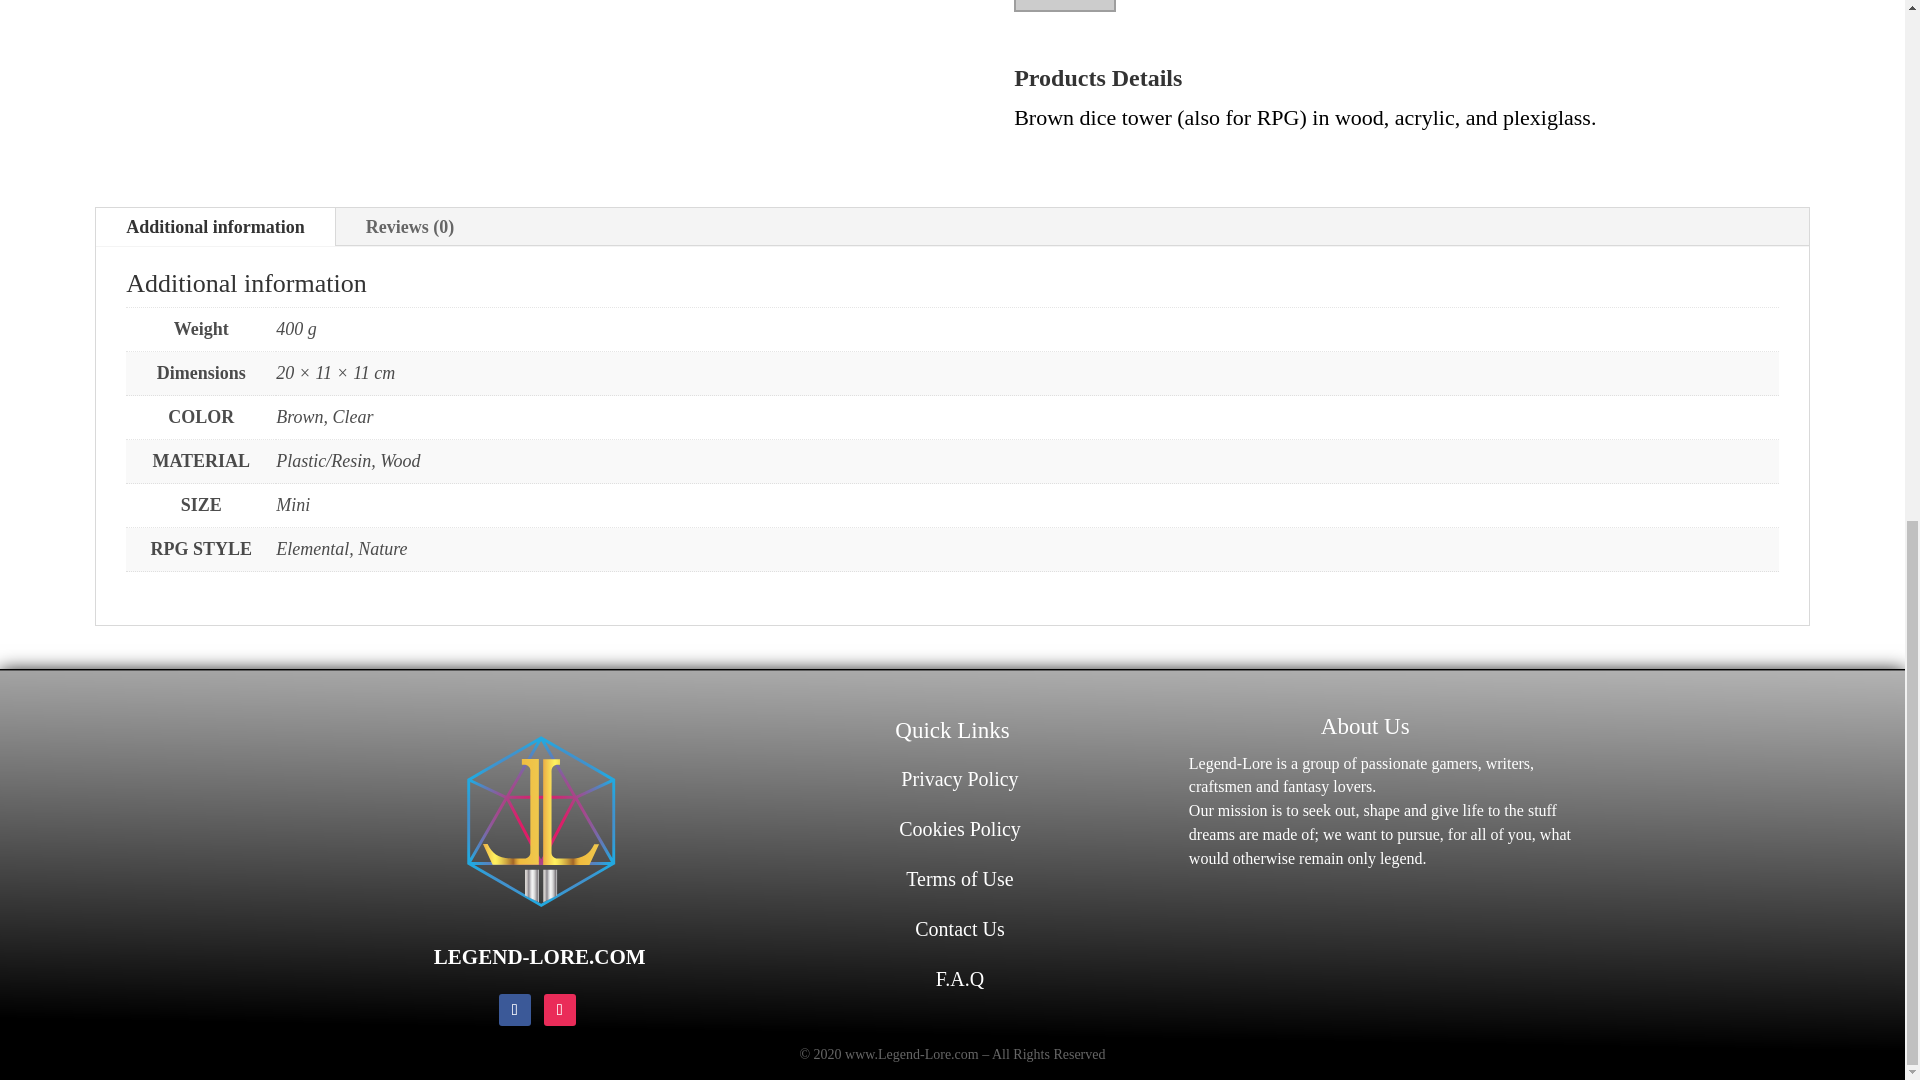 The width and height of the screenshot is (1920, 1080). Describe the element at coordinates (515, 1010) in the screenshot. I see `Follow on Facebook` at that location.